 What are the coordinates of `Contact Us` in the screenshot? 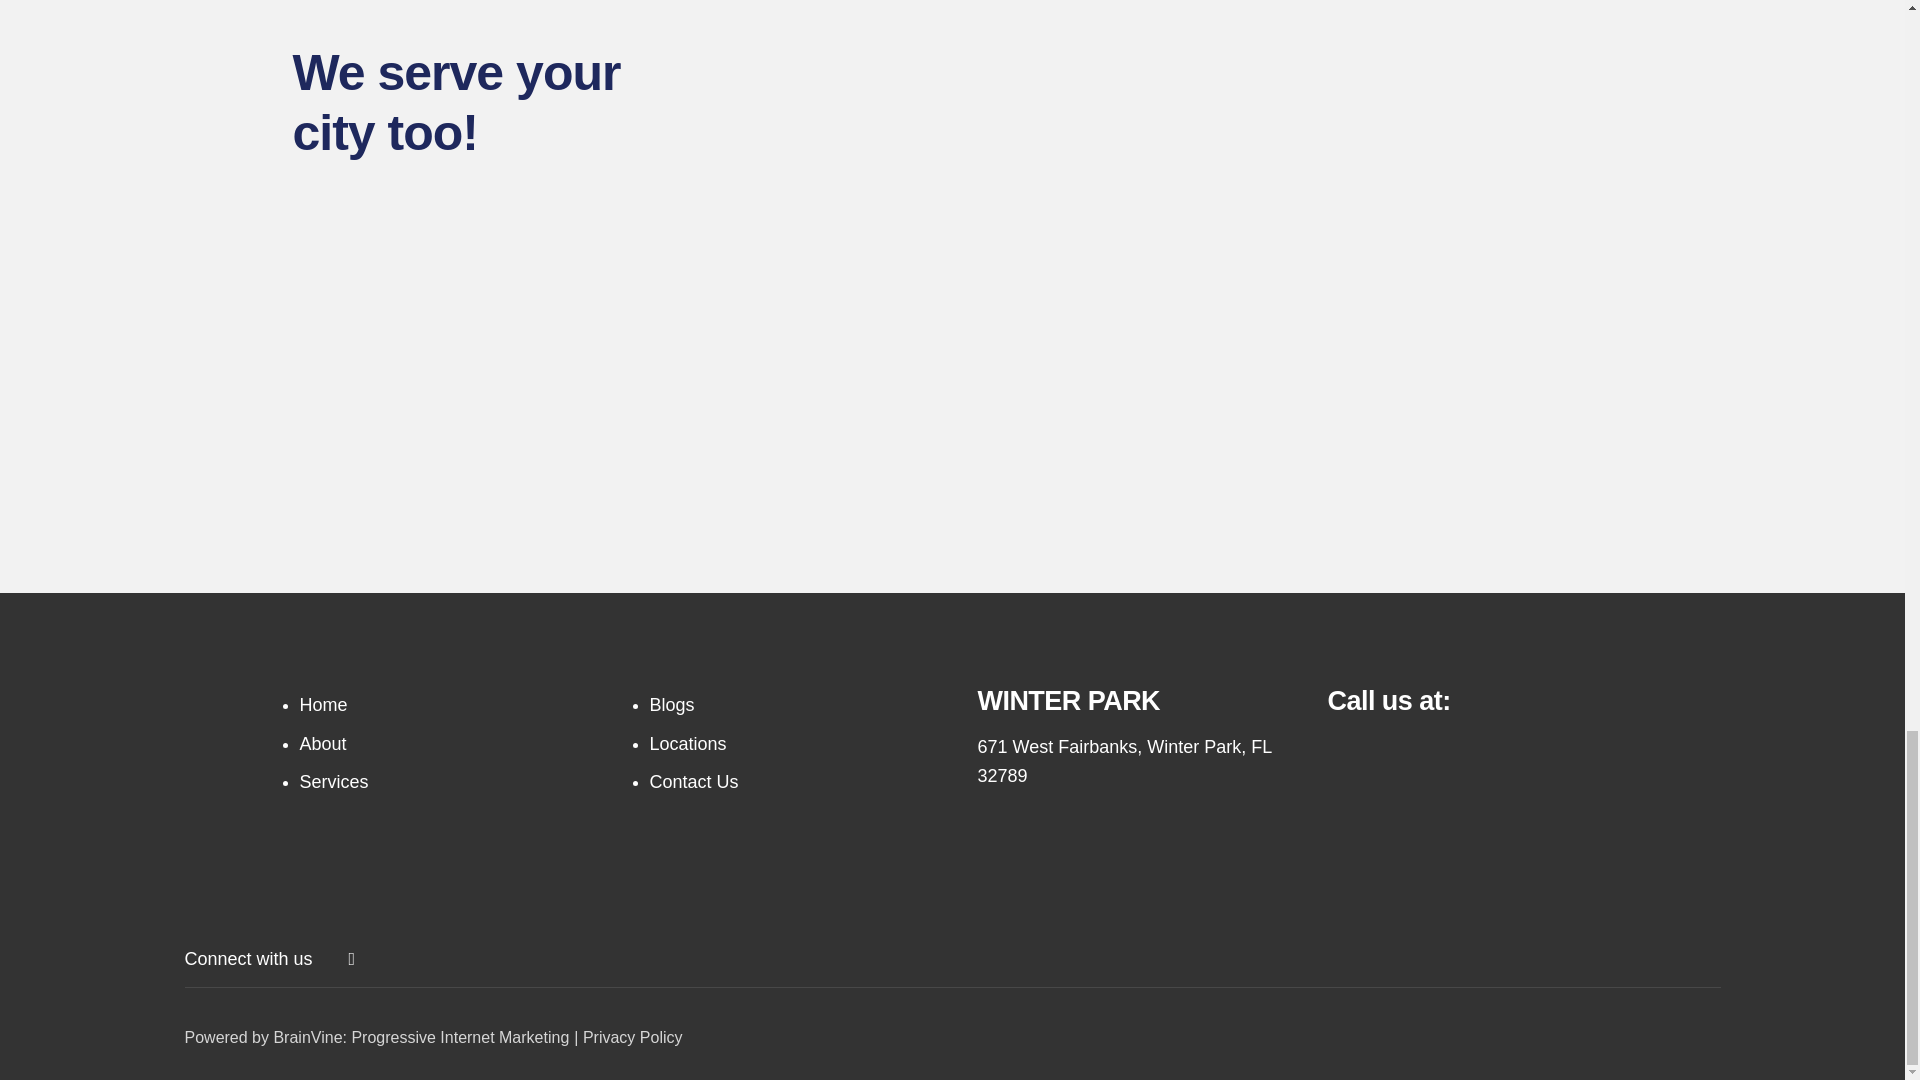 It's located at (694, 782).